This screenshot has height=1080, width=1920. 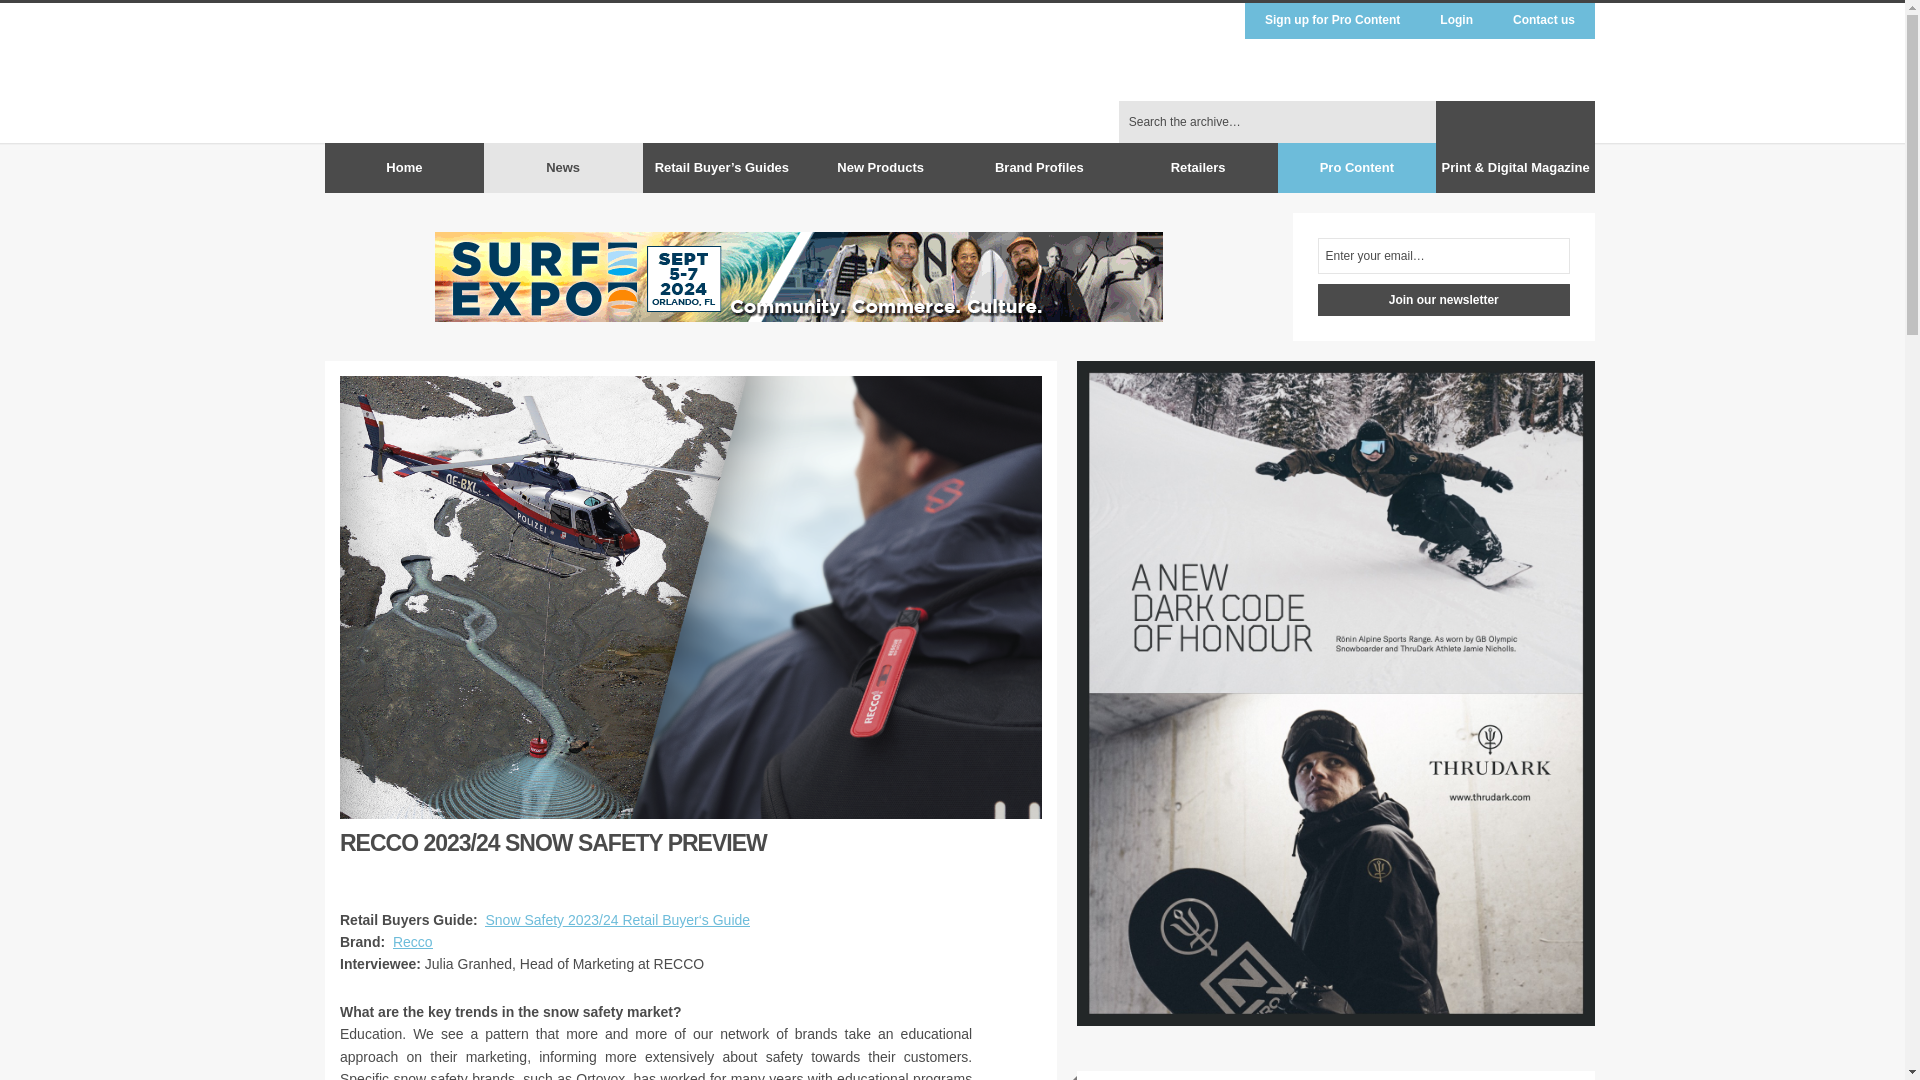 What do you see at coordinates (474, 72) in the screenshot?
I see `Boardsport SOURCE` at bounding box center [474, 72].